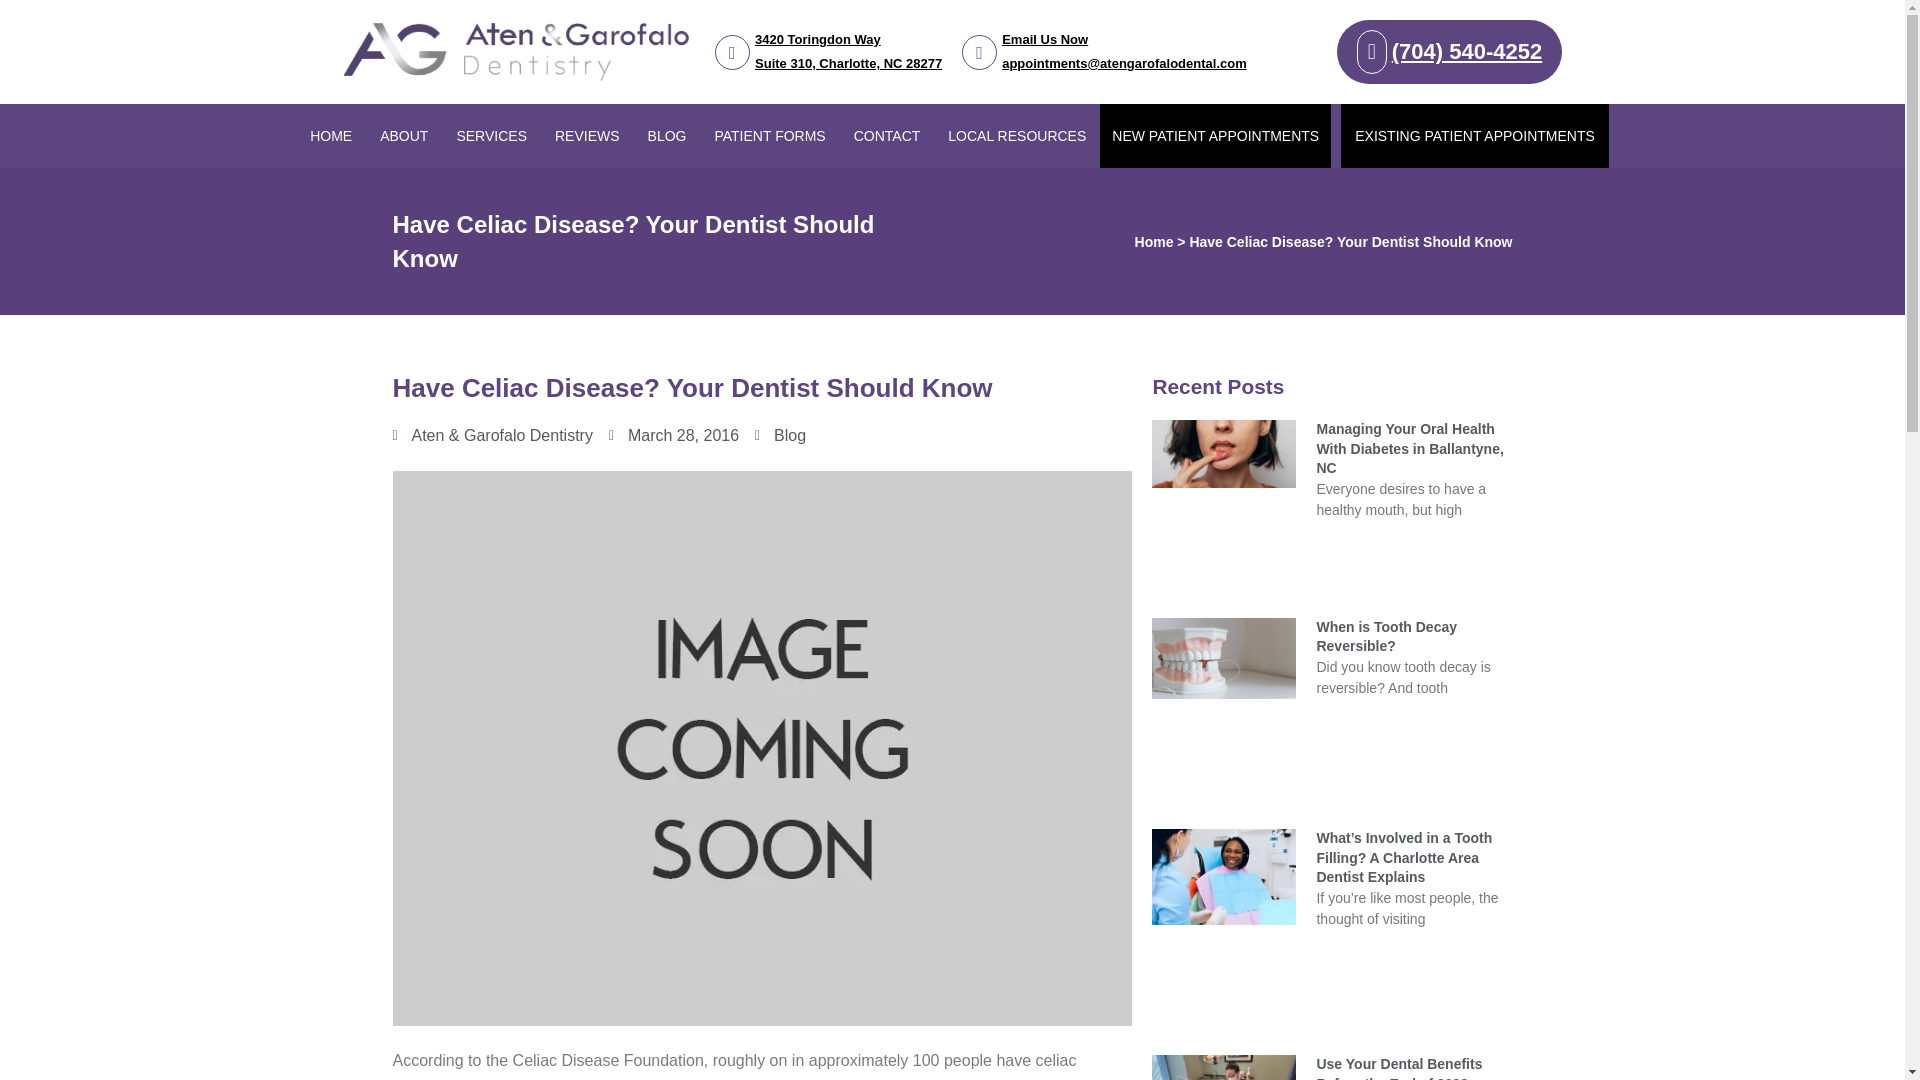 The height and width of the screenshot is (1080, 1920). Describe the element at coordinates (770, 136) in the screenshot. I see `BLOG` at that location.